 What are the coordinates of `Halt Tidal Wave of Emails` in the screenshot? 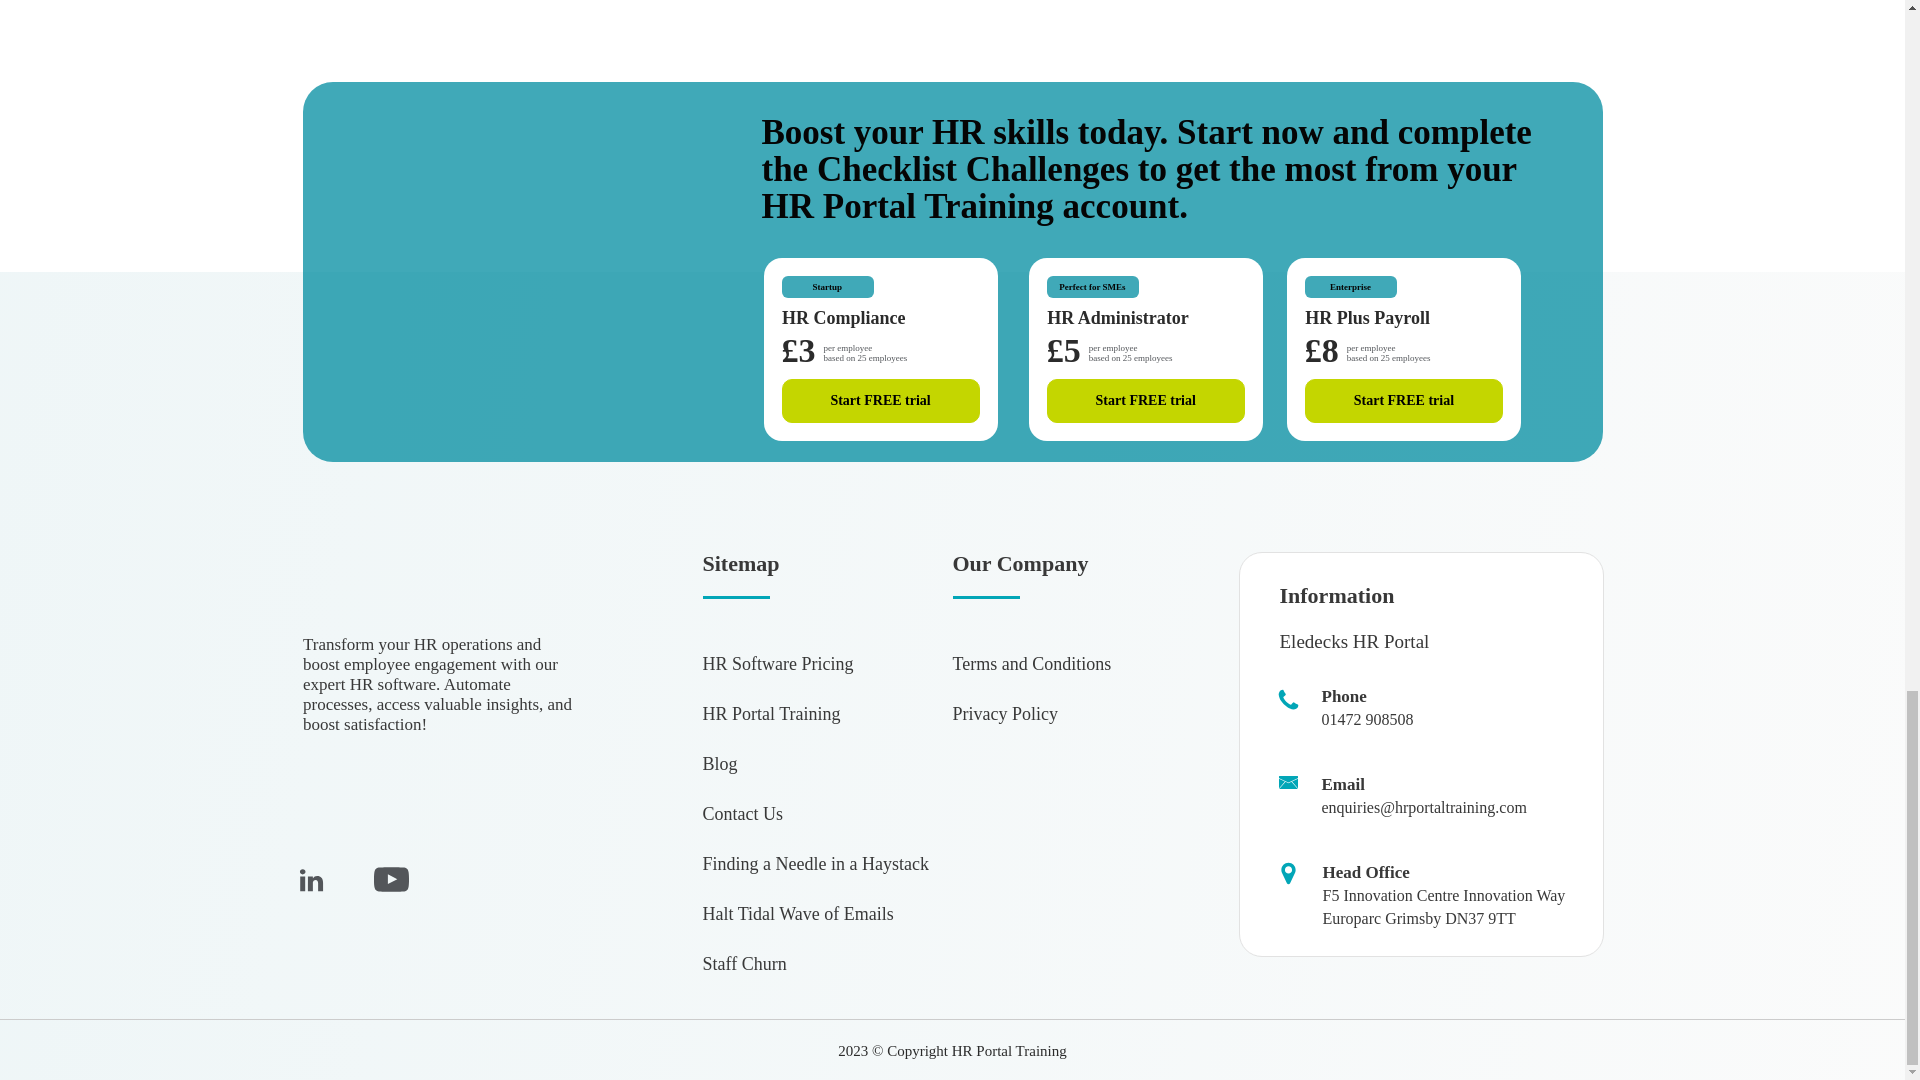 It's located at (797, 914).